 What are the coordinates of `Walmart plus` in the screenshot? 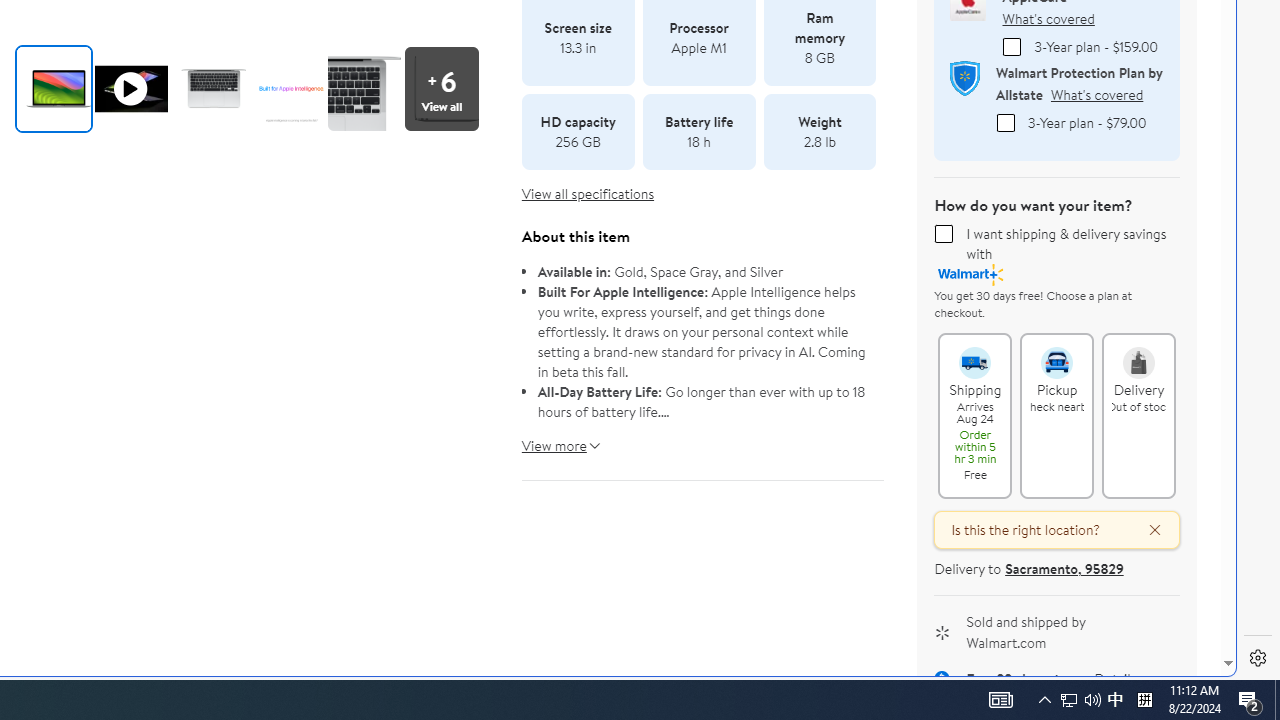 It's located at (971, 274).